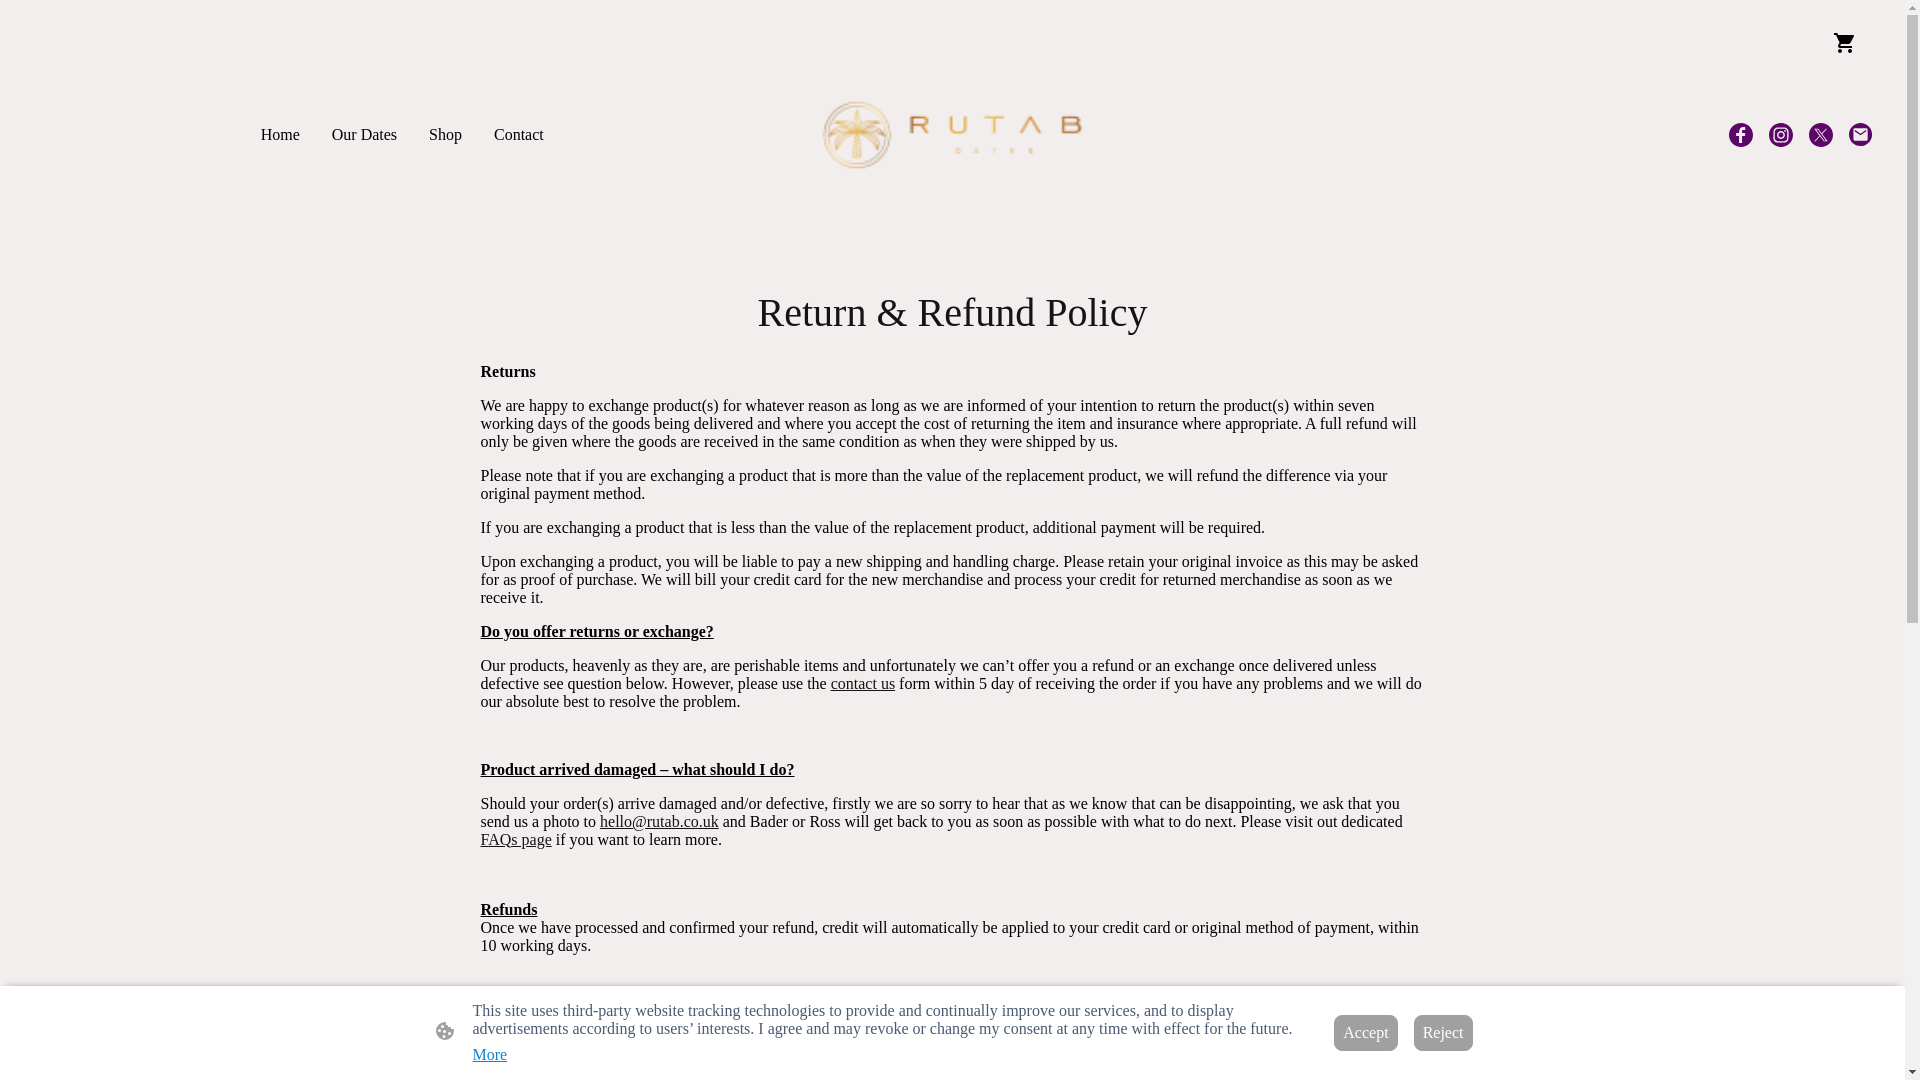 The height and width of the screenshot is (1080, 1920). Describe the element at coordinates (364, 134) in the screenshot. I see `Our Dates` at that location.